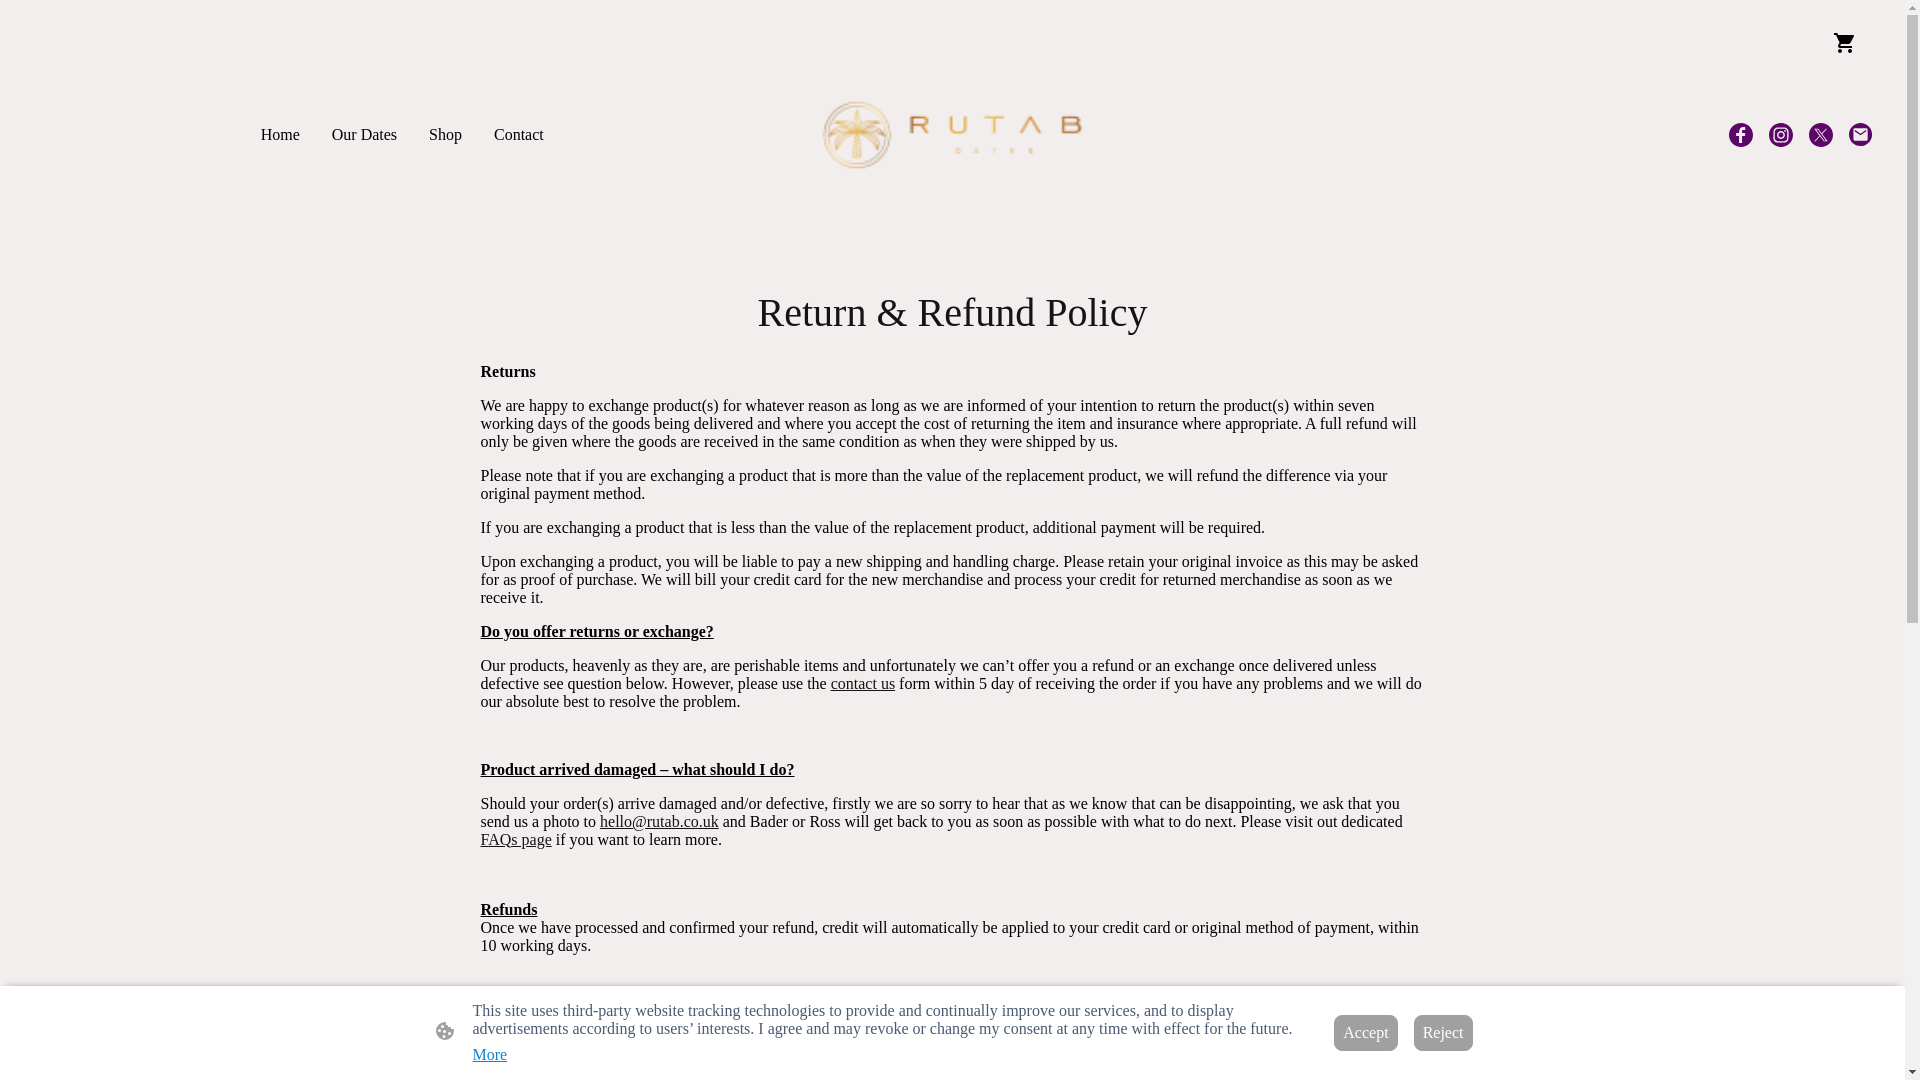 The height and width of the screenshot is (1080, 1920). Describe the element at coordinates (364, 134) in the screenshot. I see `Our Dates` at that location.